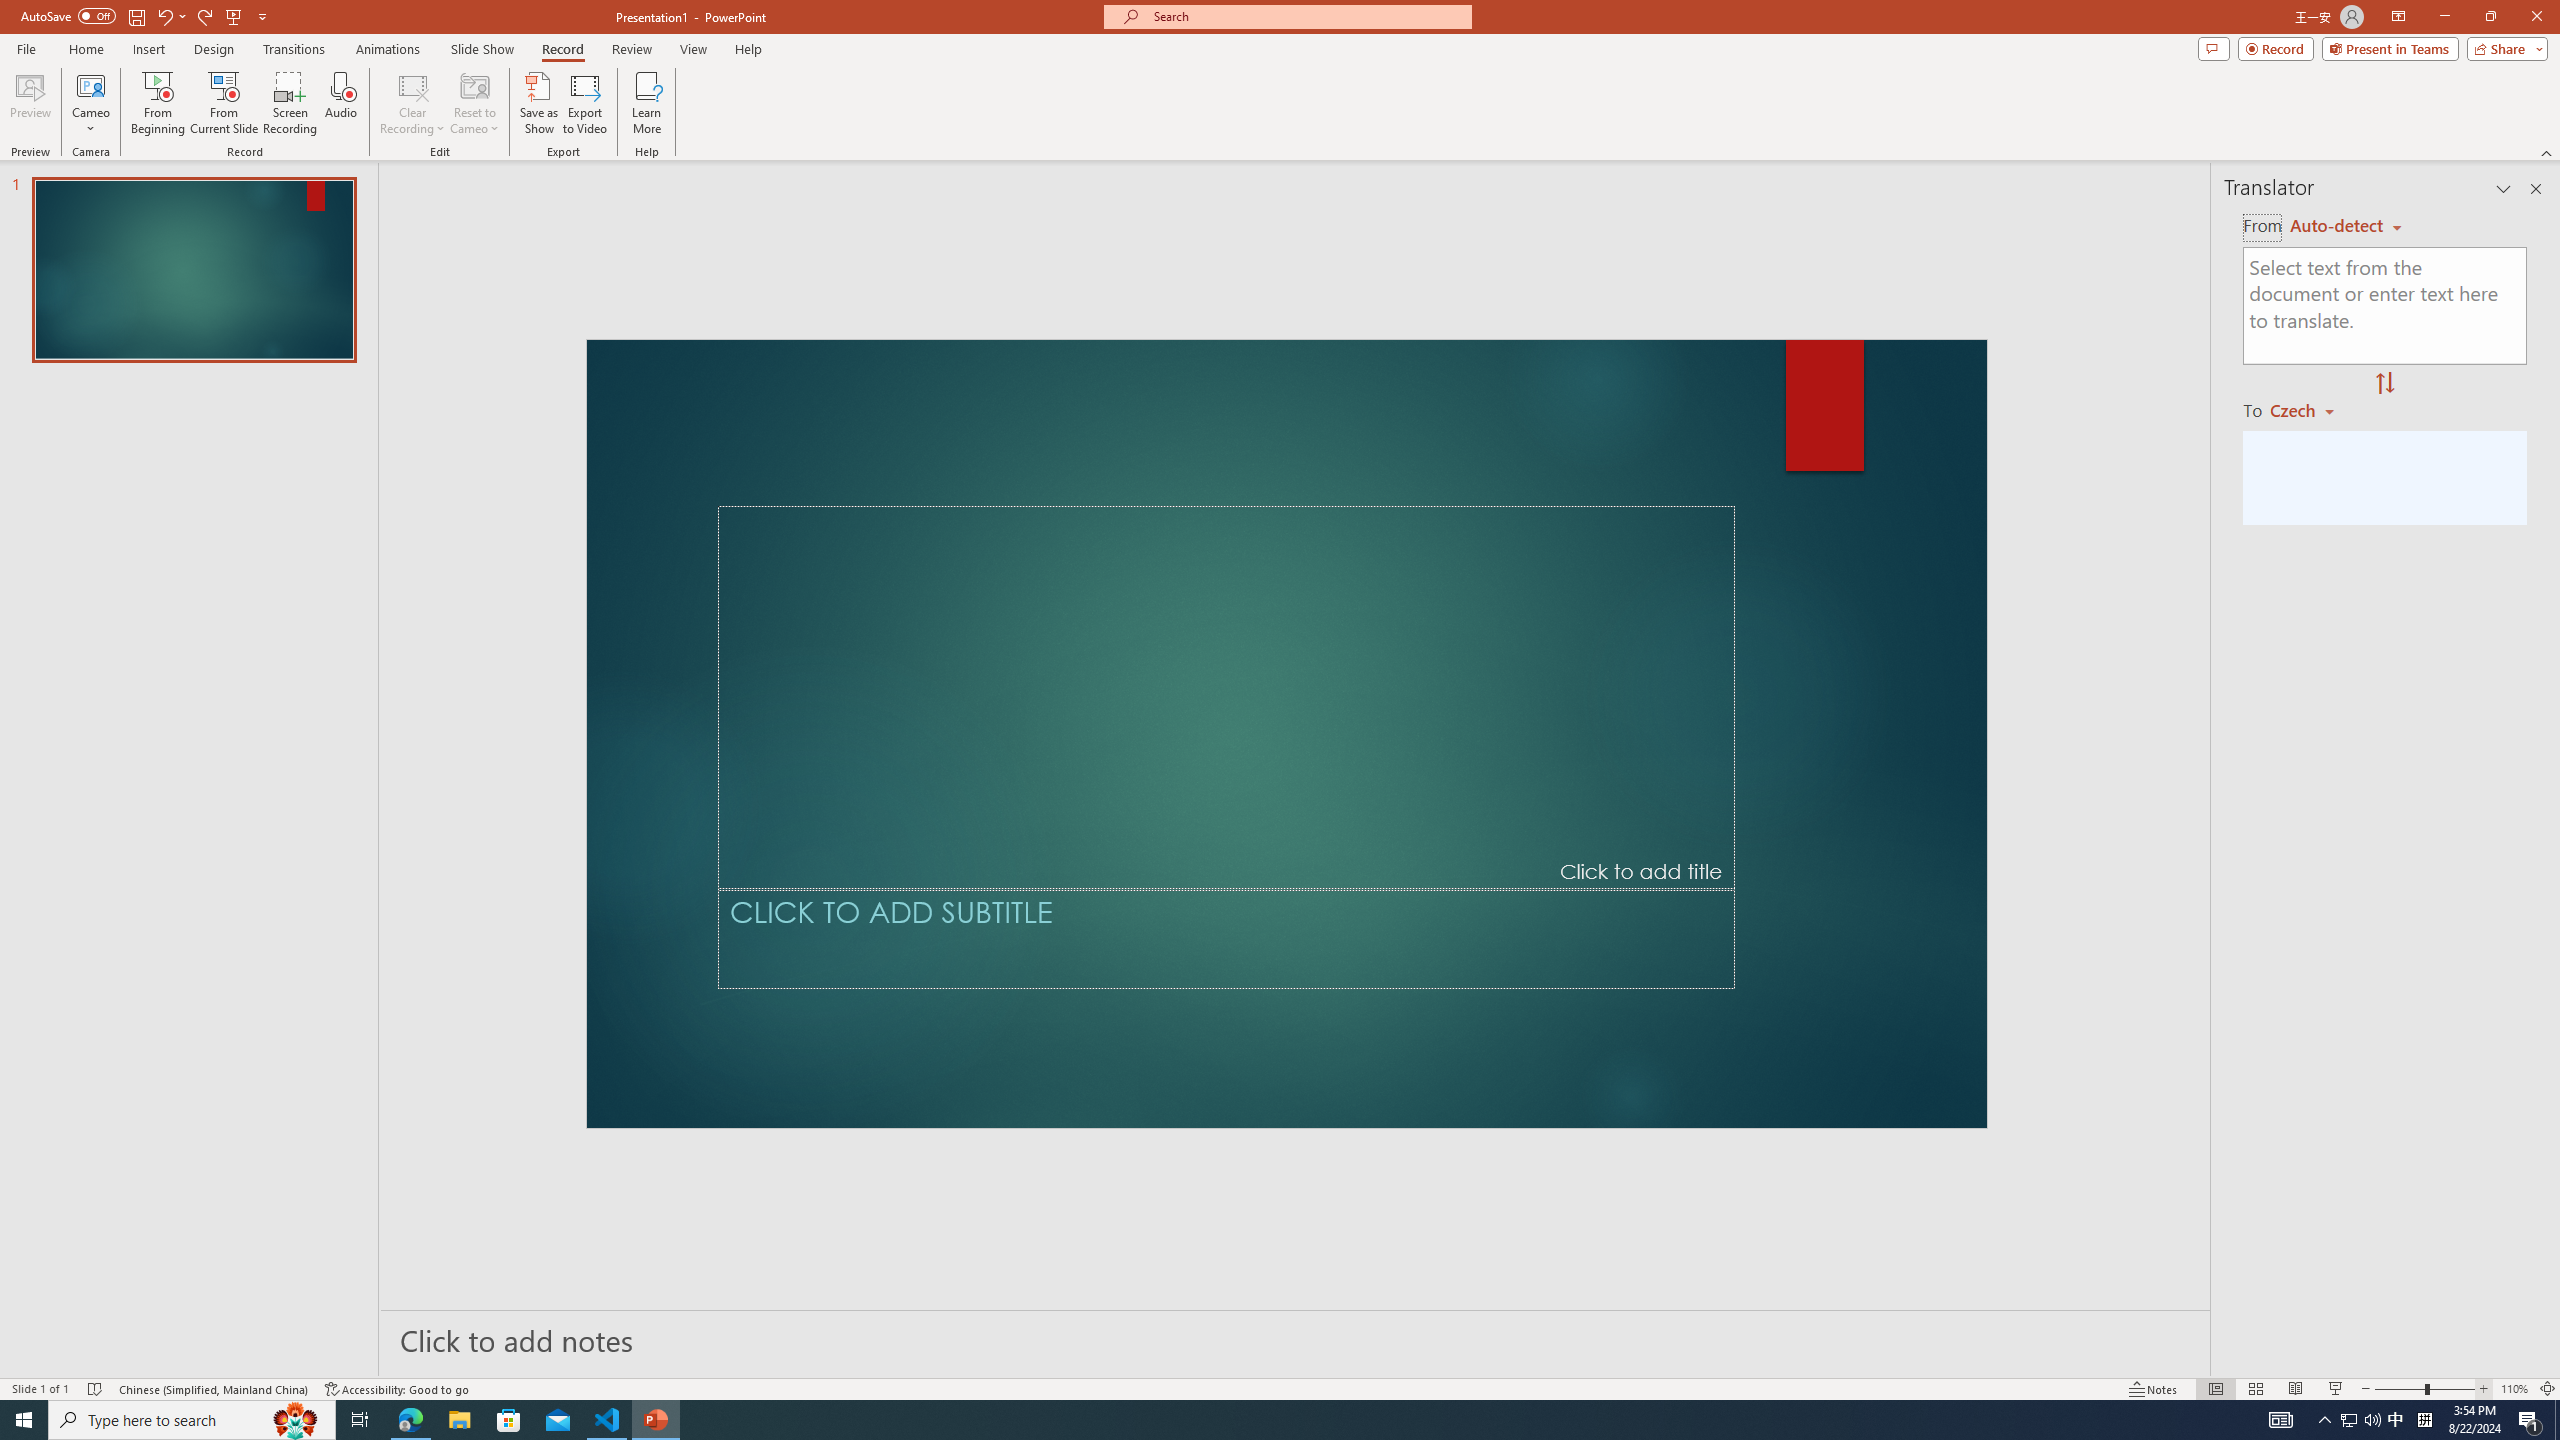 The height and width of the screenshot is (1440, 2560). I want to click on Layout, so click(584, 84).